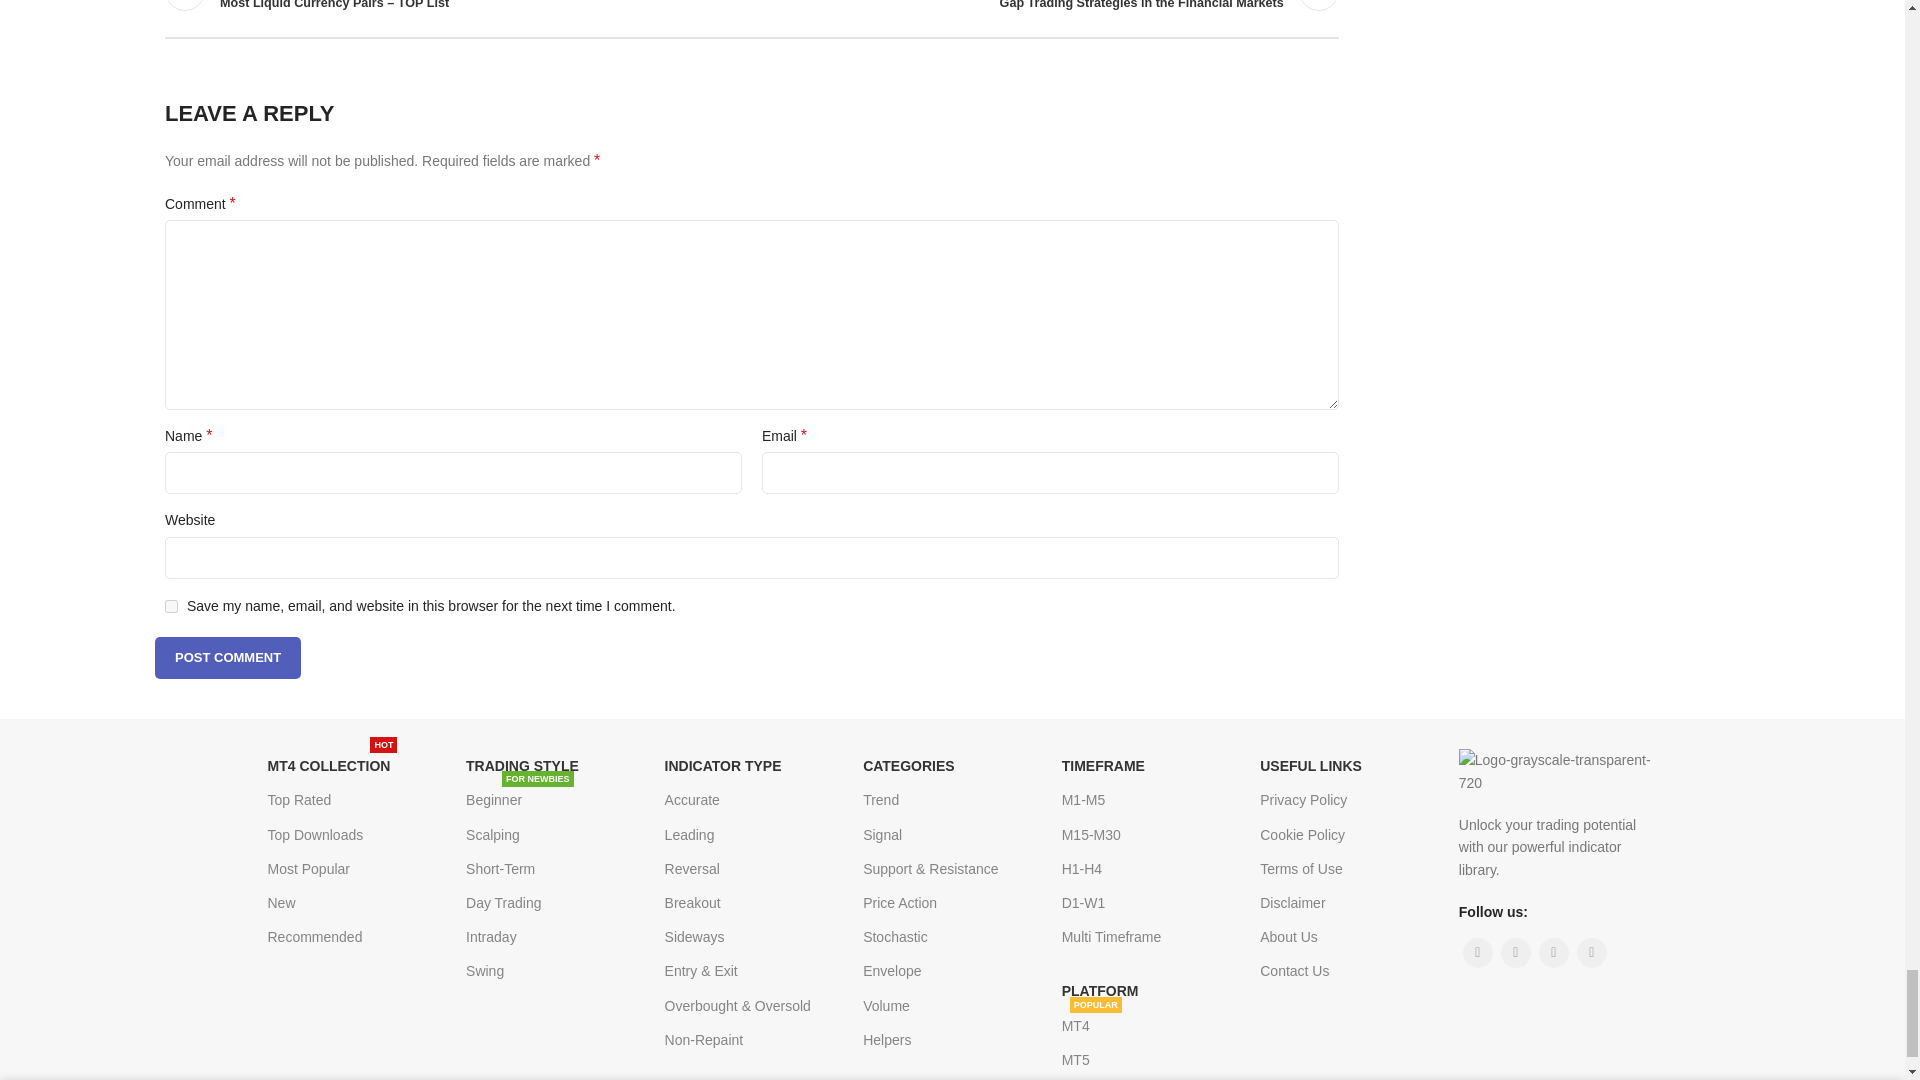  I want to click on yes, so click(172, 606).